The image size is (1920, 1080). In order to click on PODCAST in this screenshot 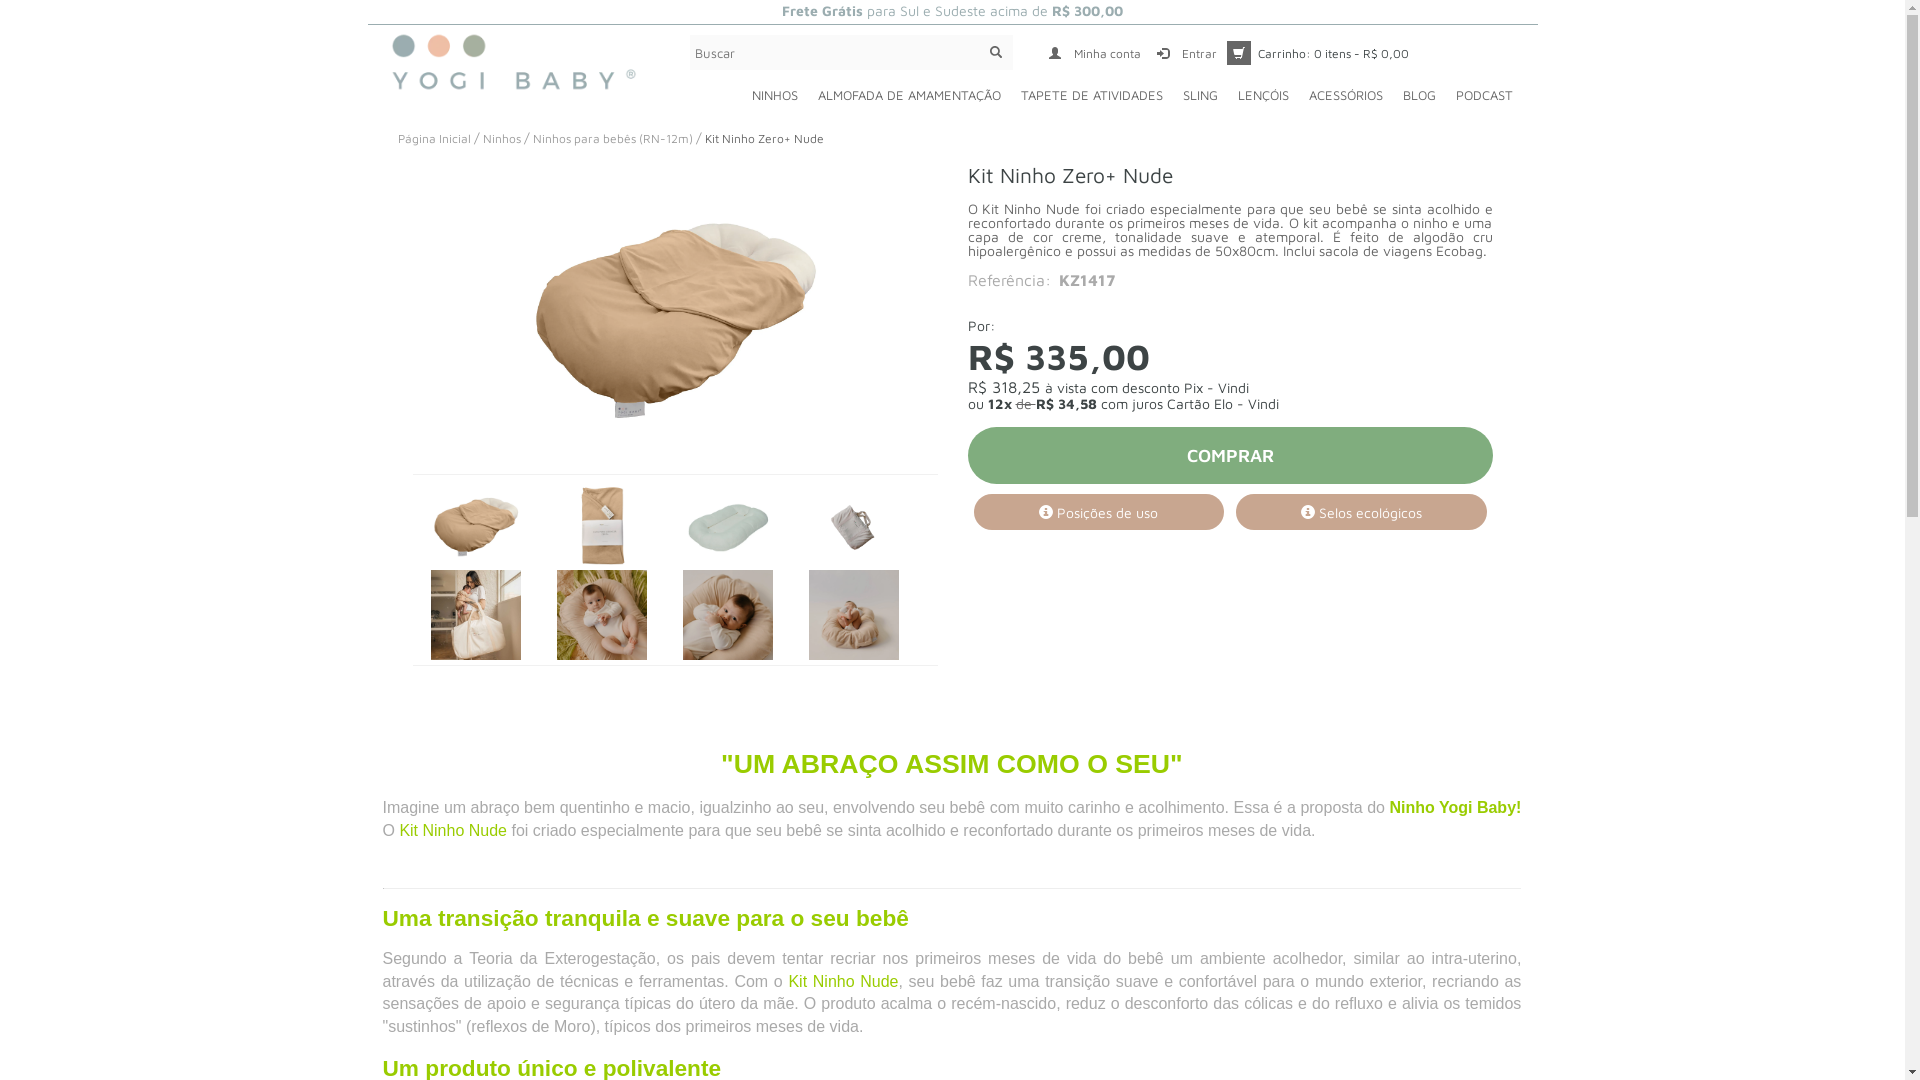, I will do `click(1484, 96)`.